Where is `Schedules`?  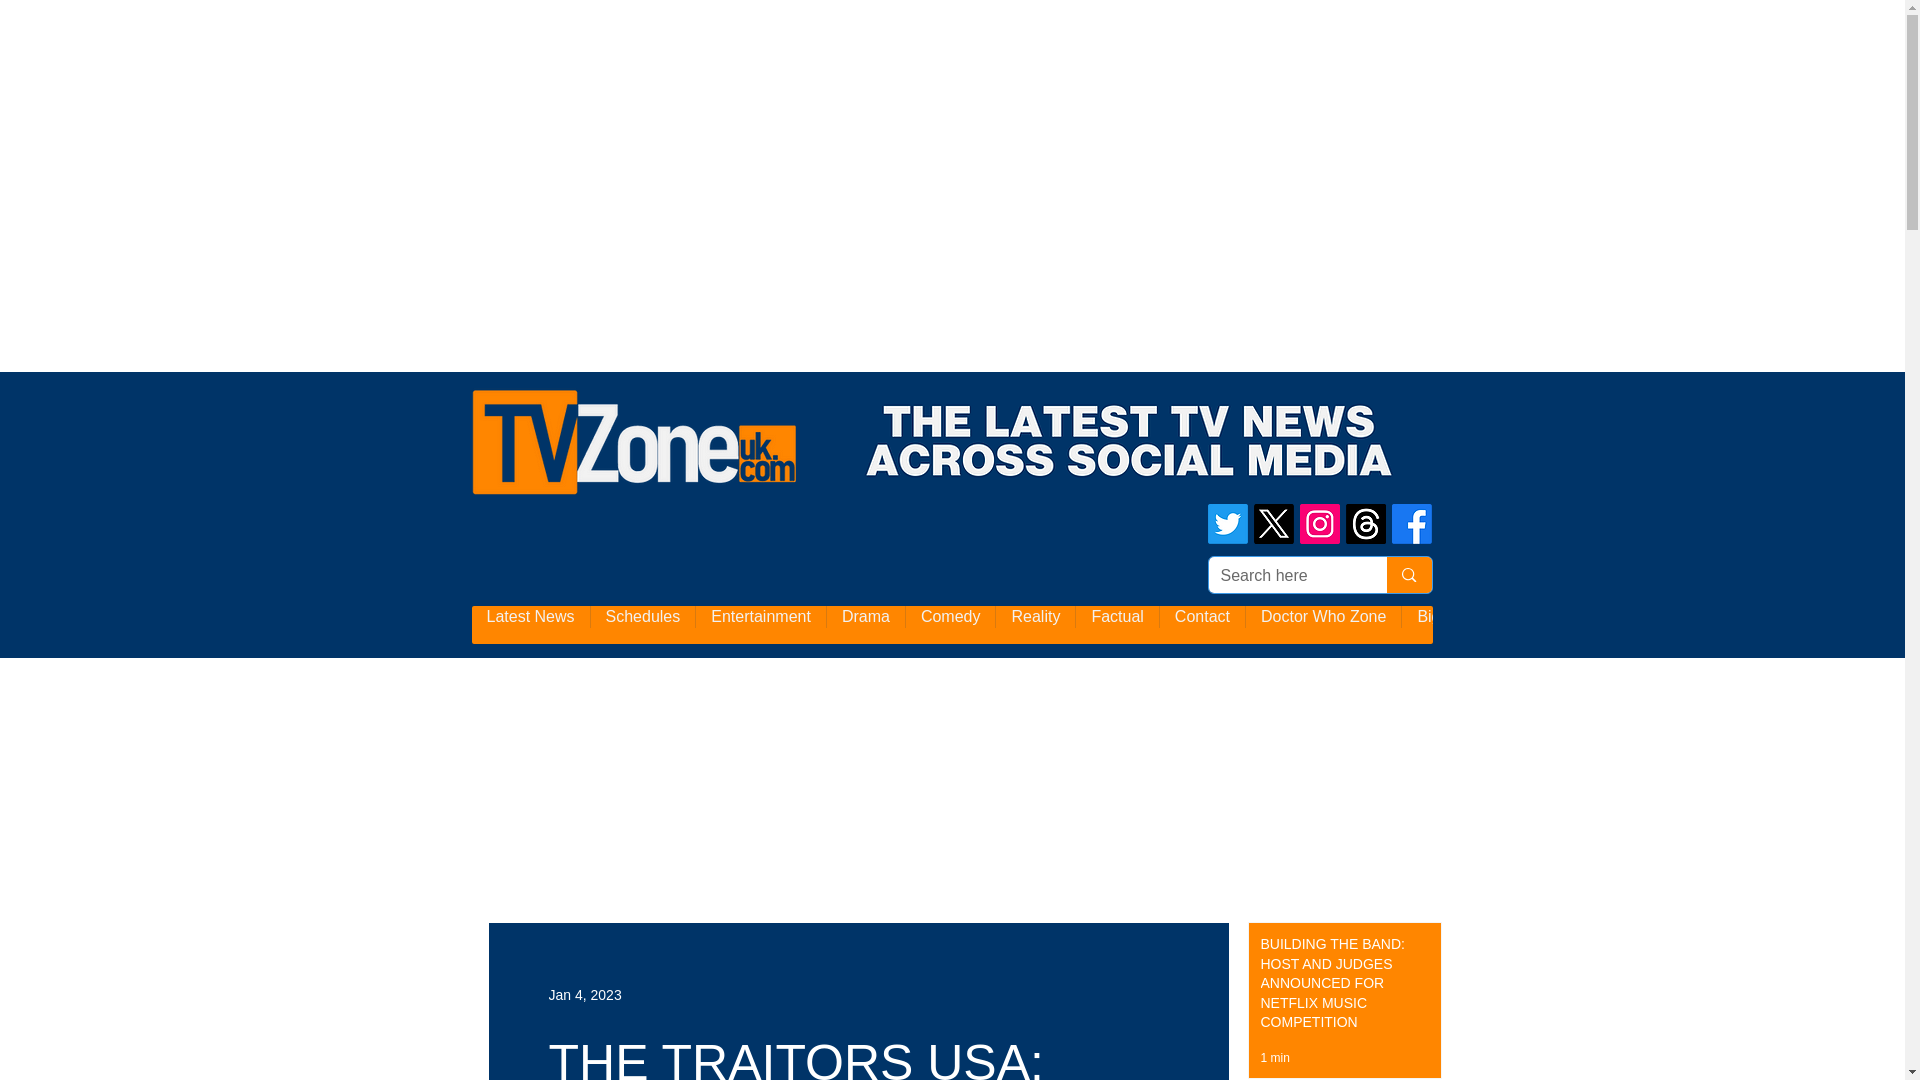 Schedules is located at coordinates (642, 624).